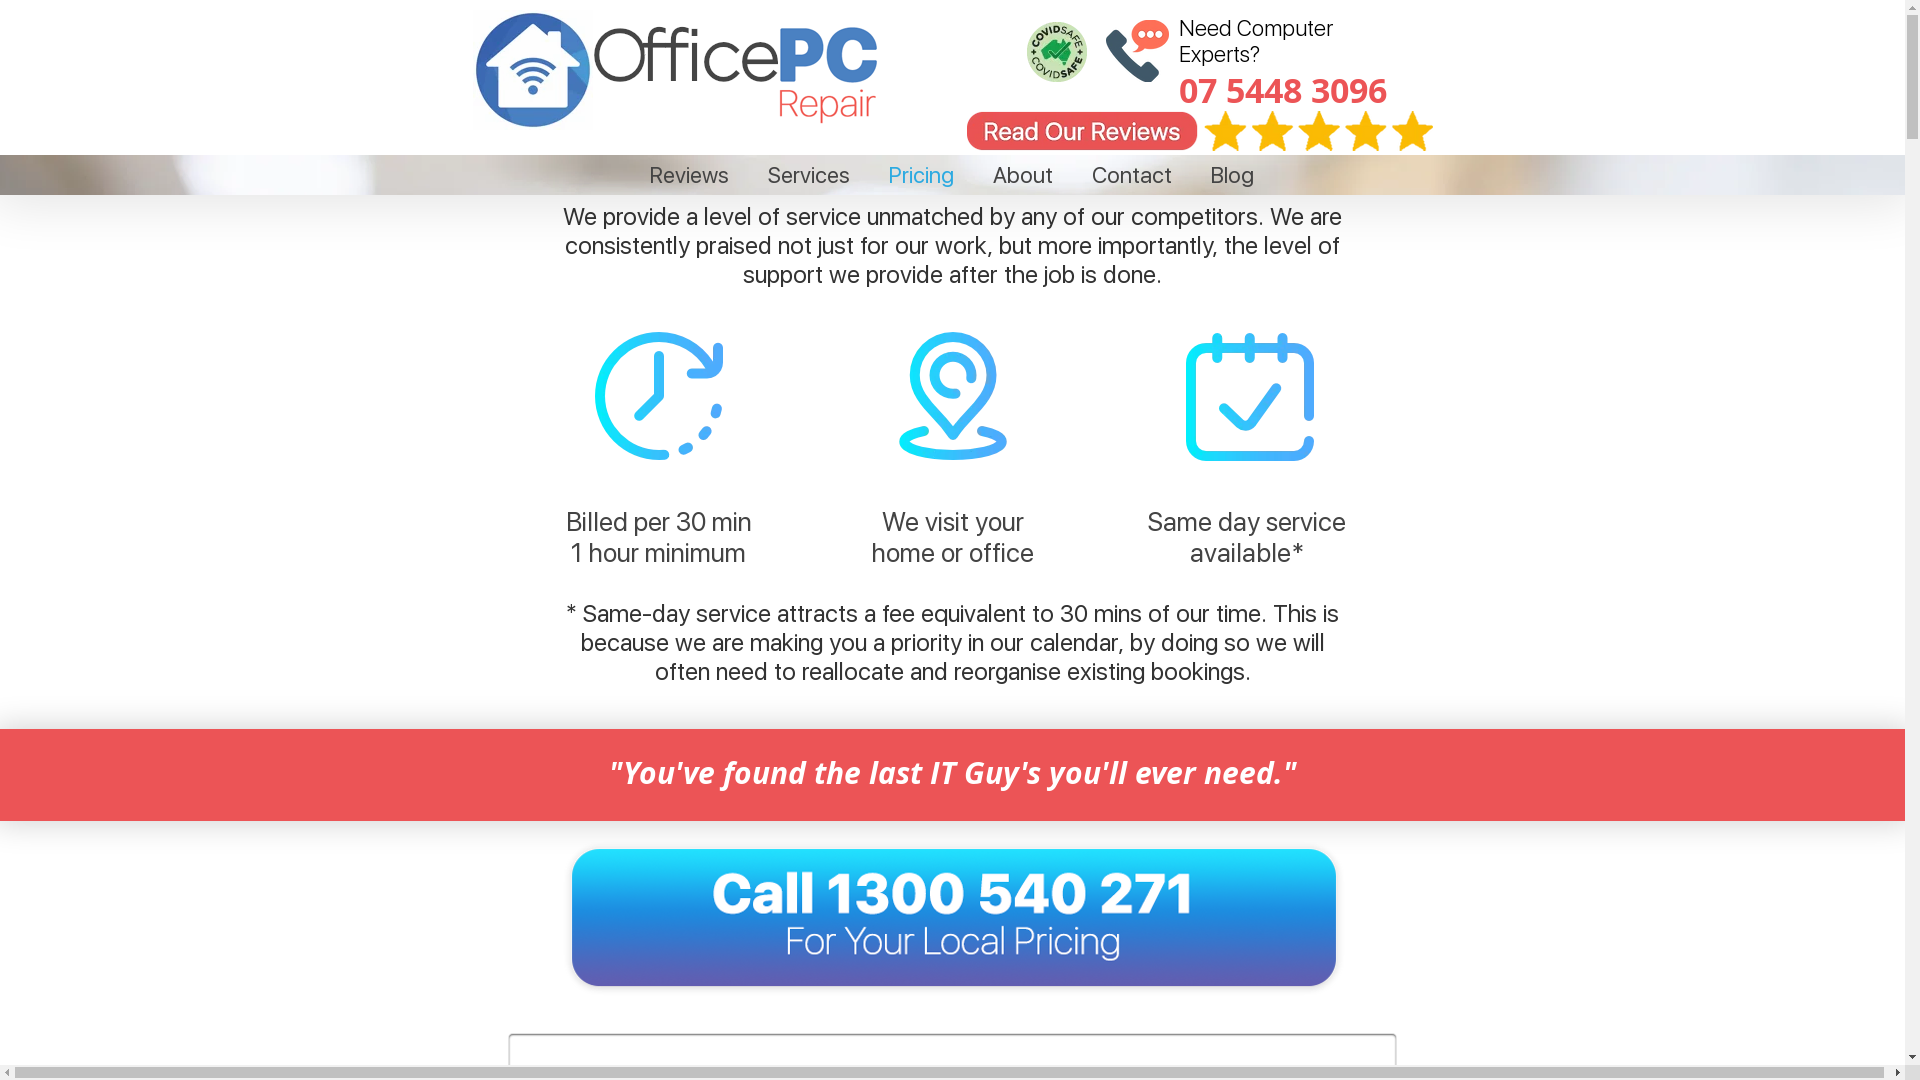  I want to click on Services, so click(808, 176).